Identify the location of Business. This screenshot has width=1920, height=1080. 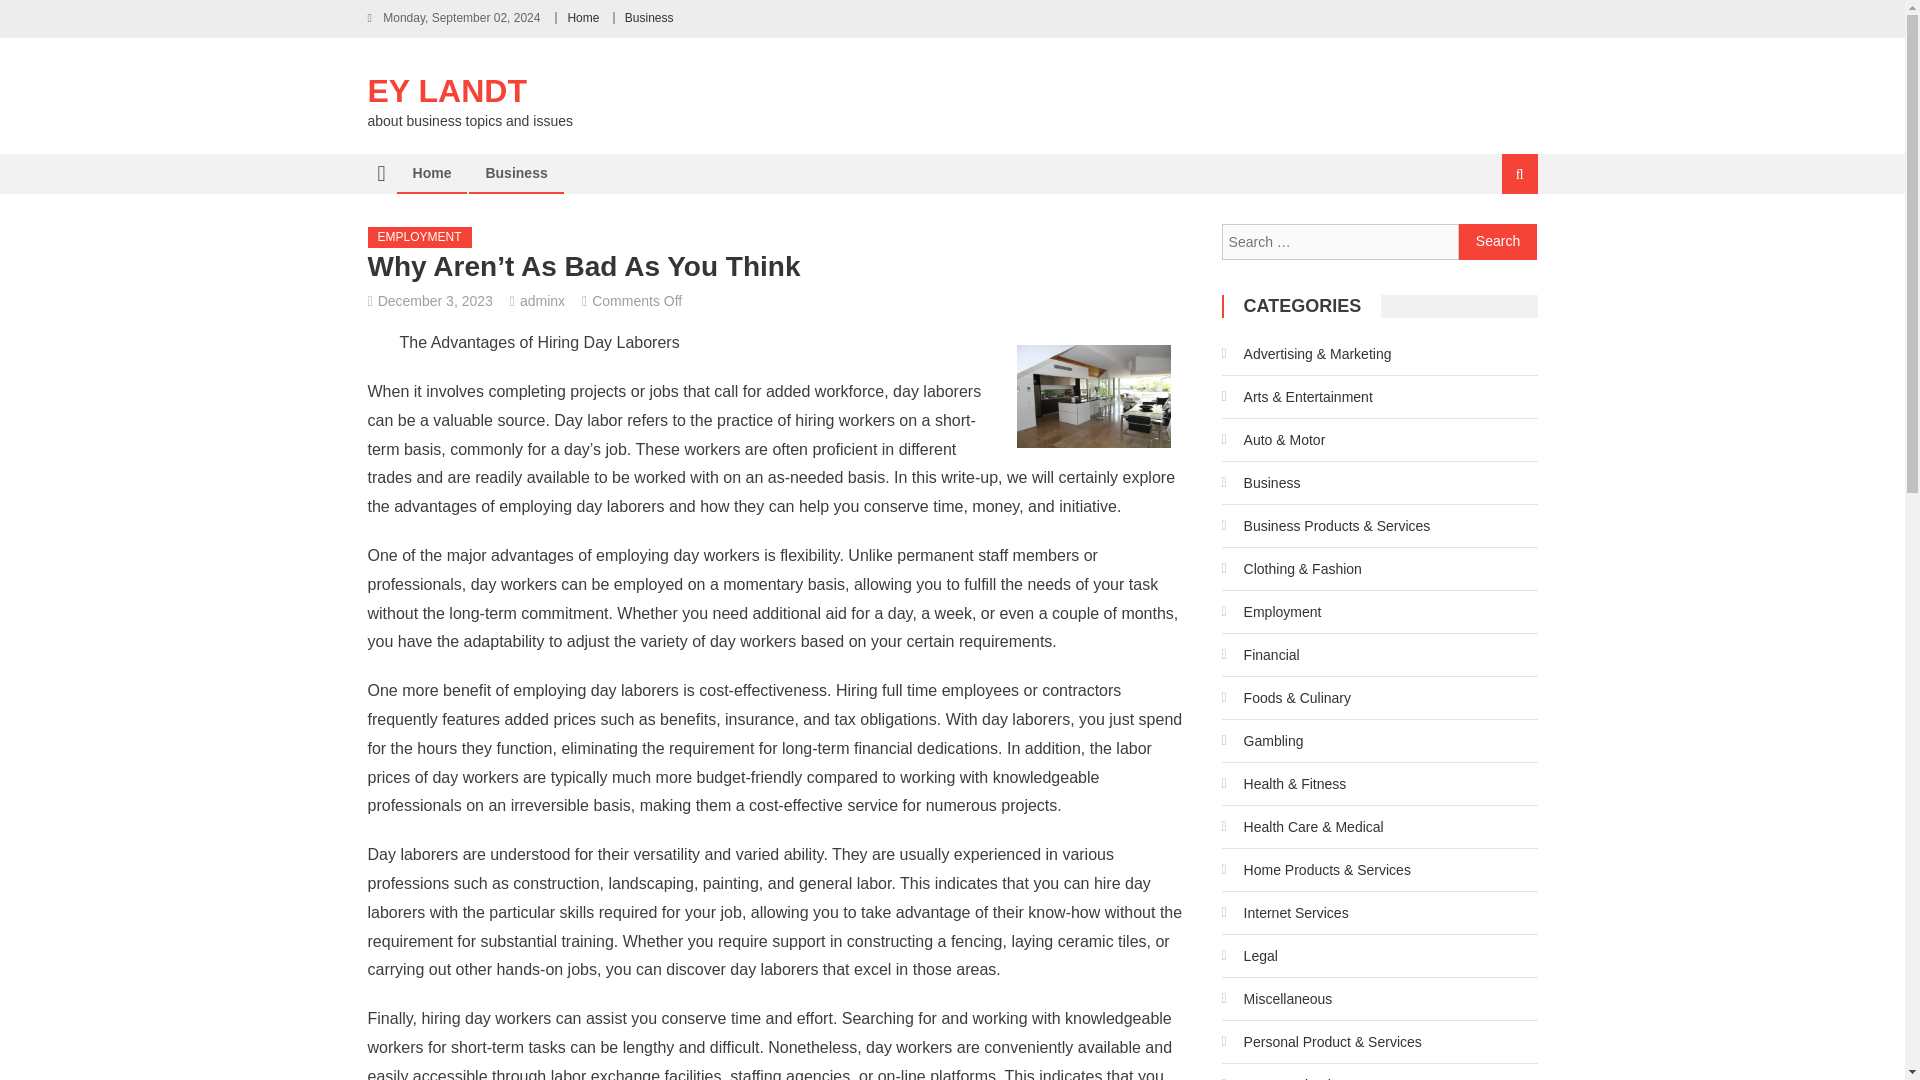
(516, 173).